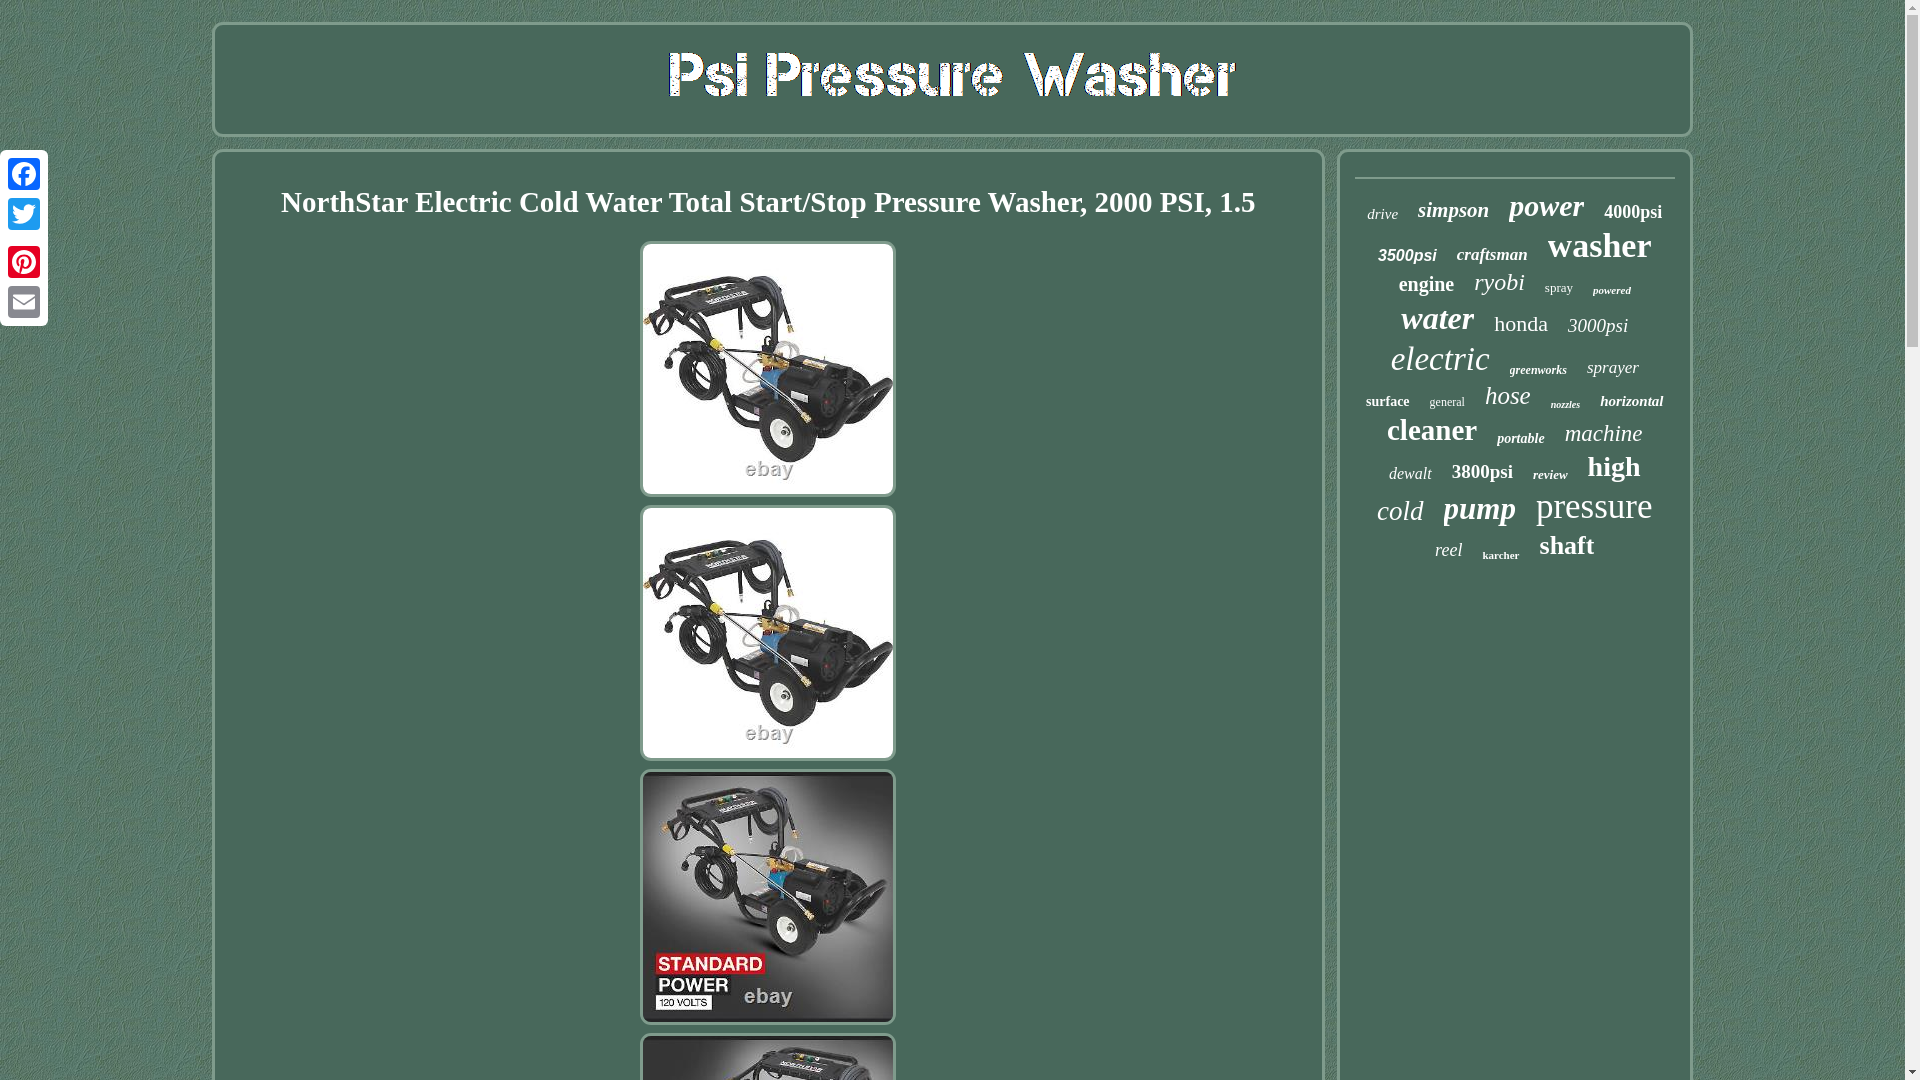 The image size is (1920, 1080). I want to click on craftsman, so click(1492, 254).